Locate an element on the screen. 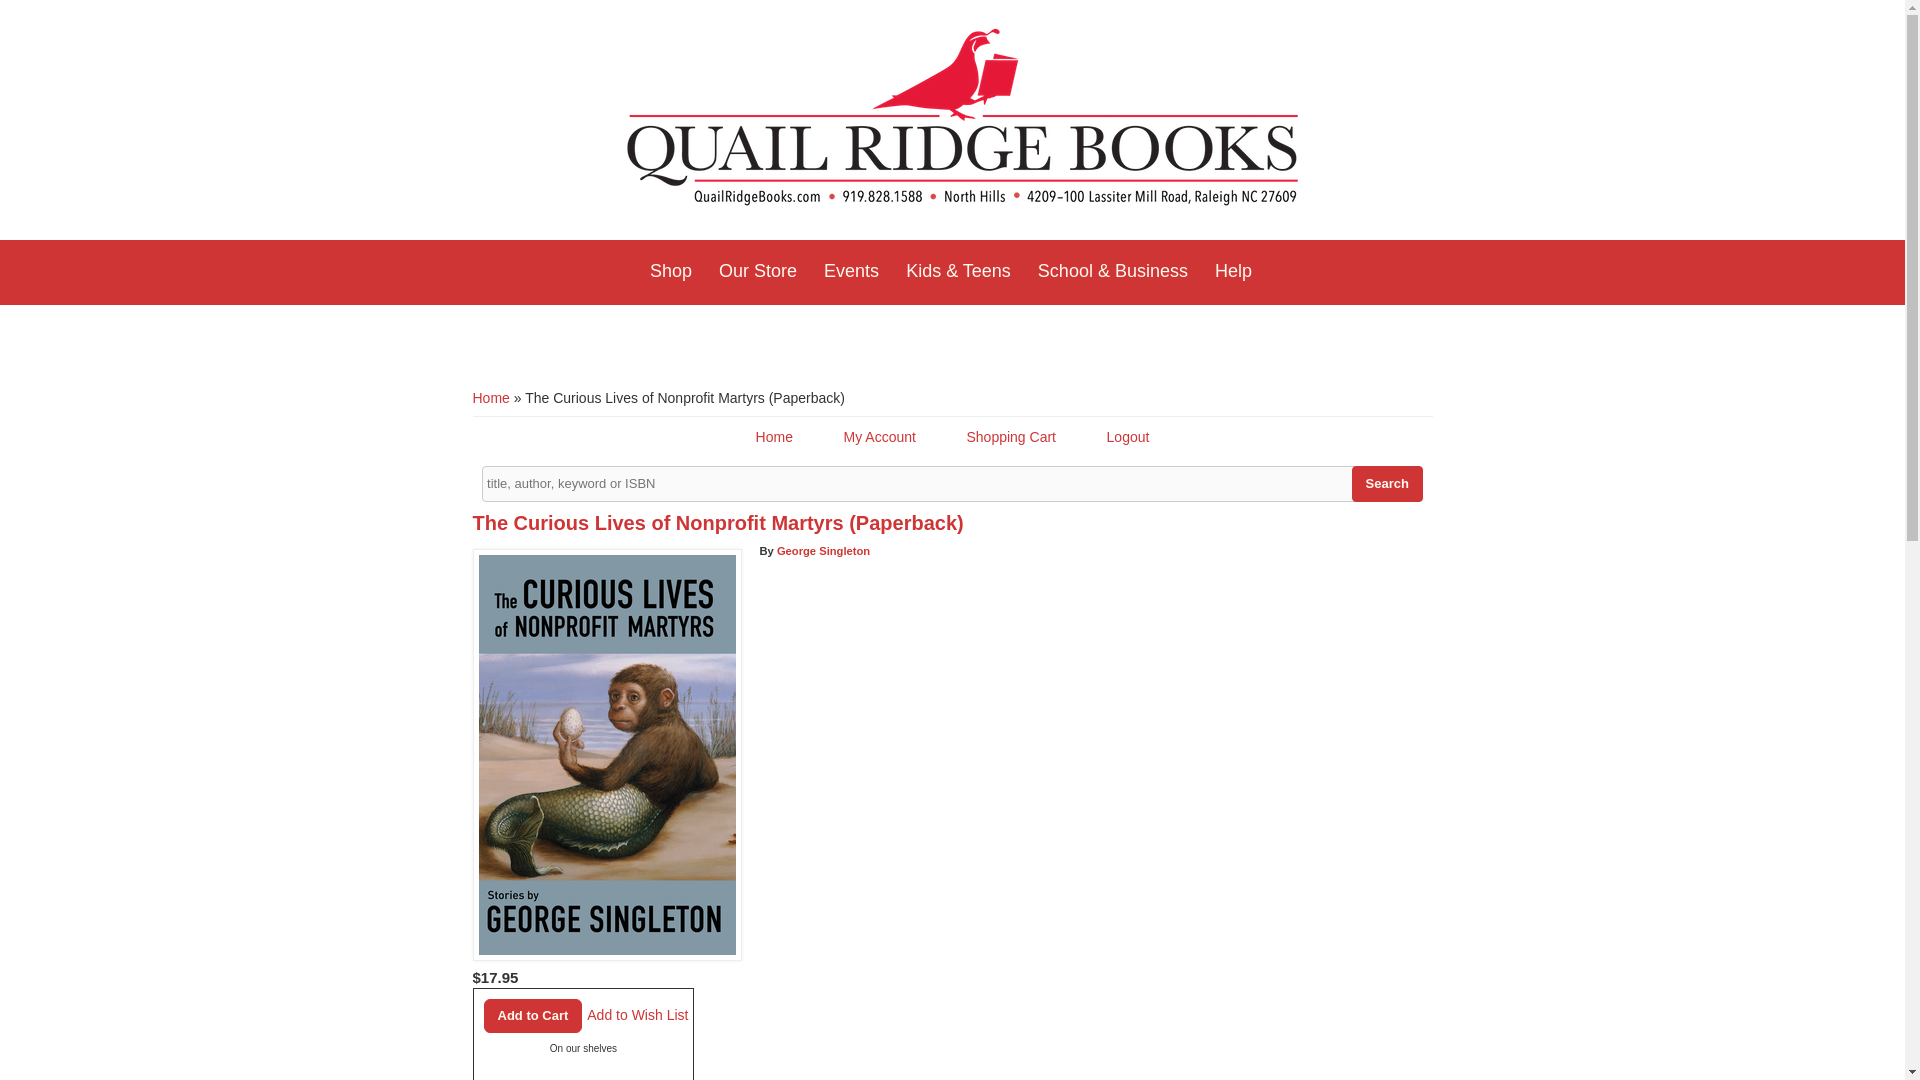 The image size is (1920, 1080). Search is located at coordinates (1386, 484).